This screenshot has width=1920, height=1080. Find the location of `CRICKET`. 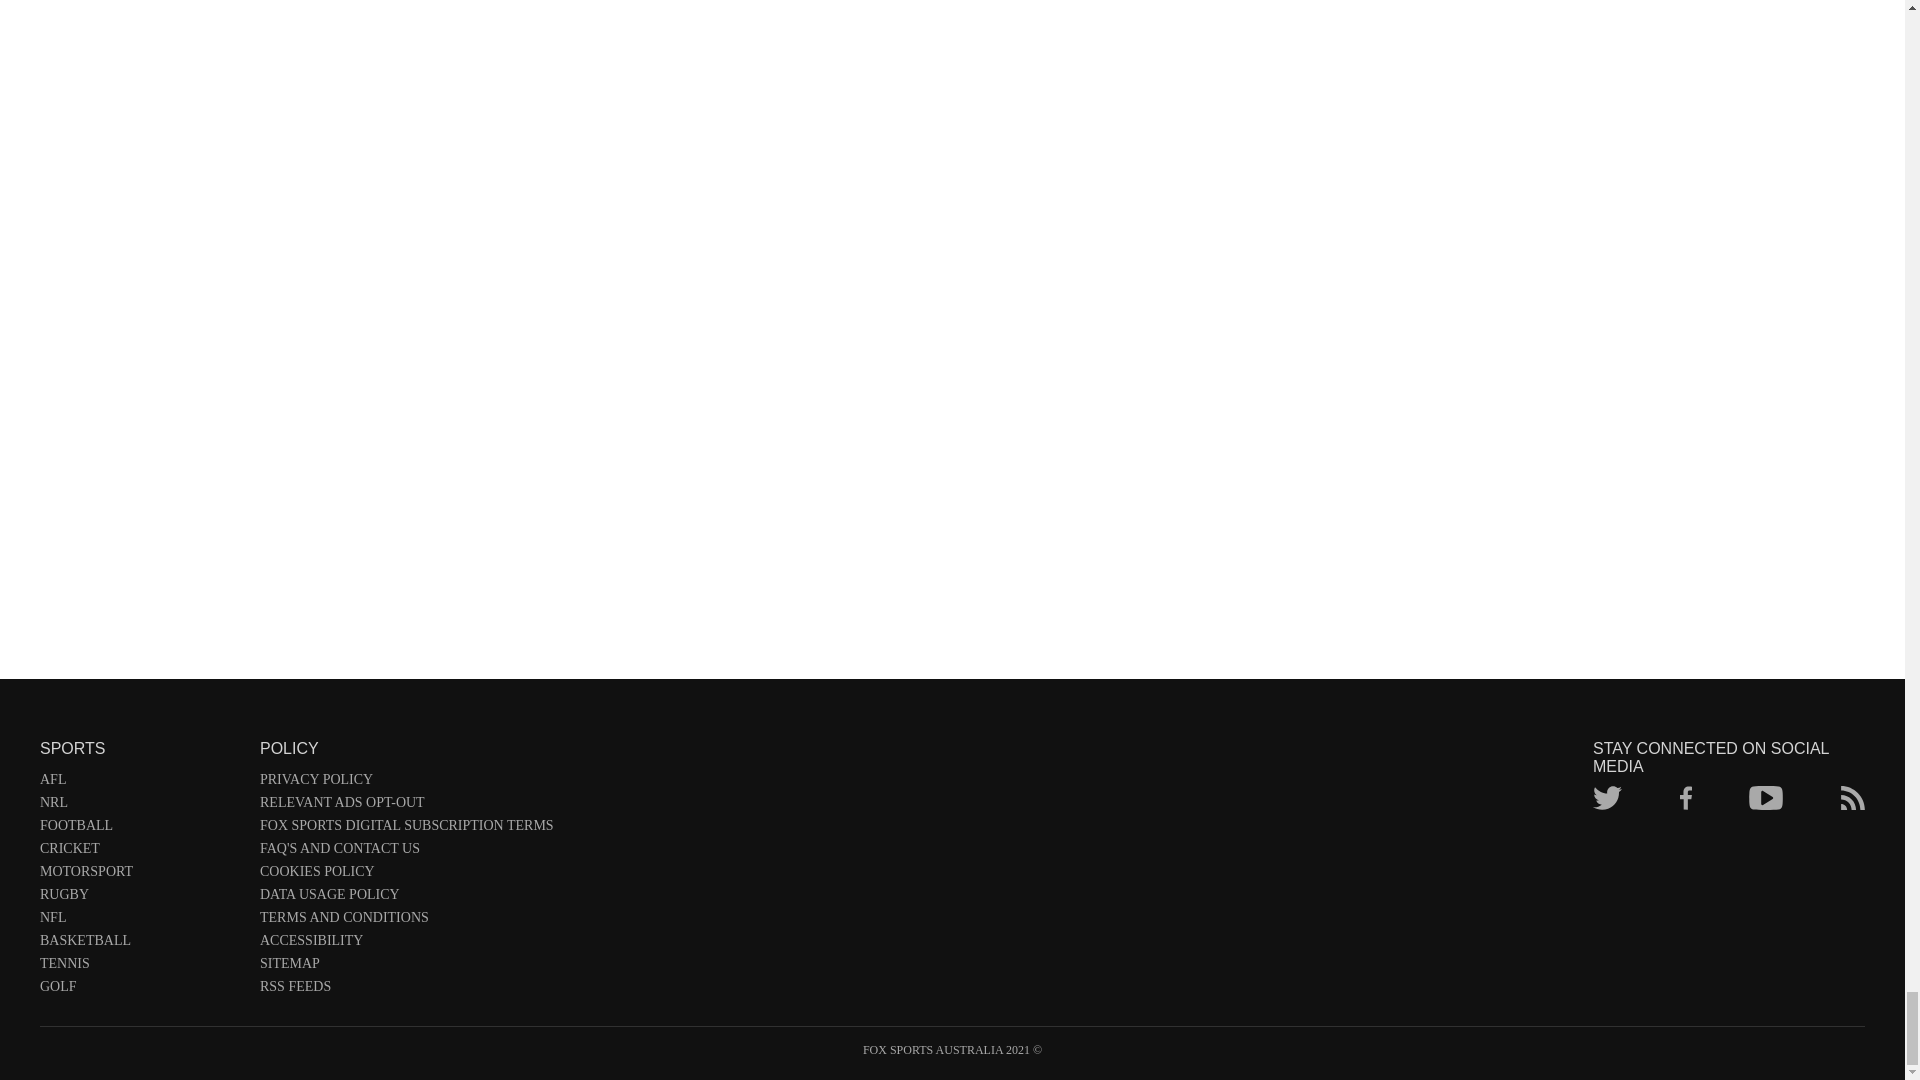

CRICKET is located at coordinates (140, 852).